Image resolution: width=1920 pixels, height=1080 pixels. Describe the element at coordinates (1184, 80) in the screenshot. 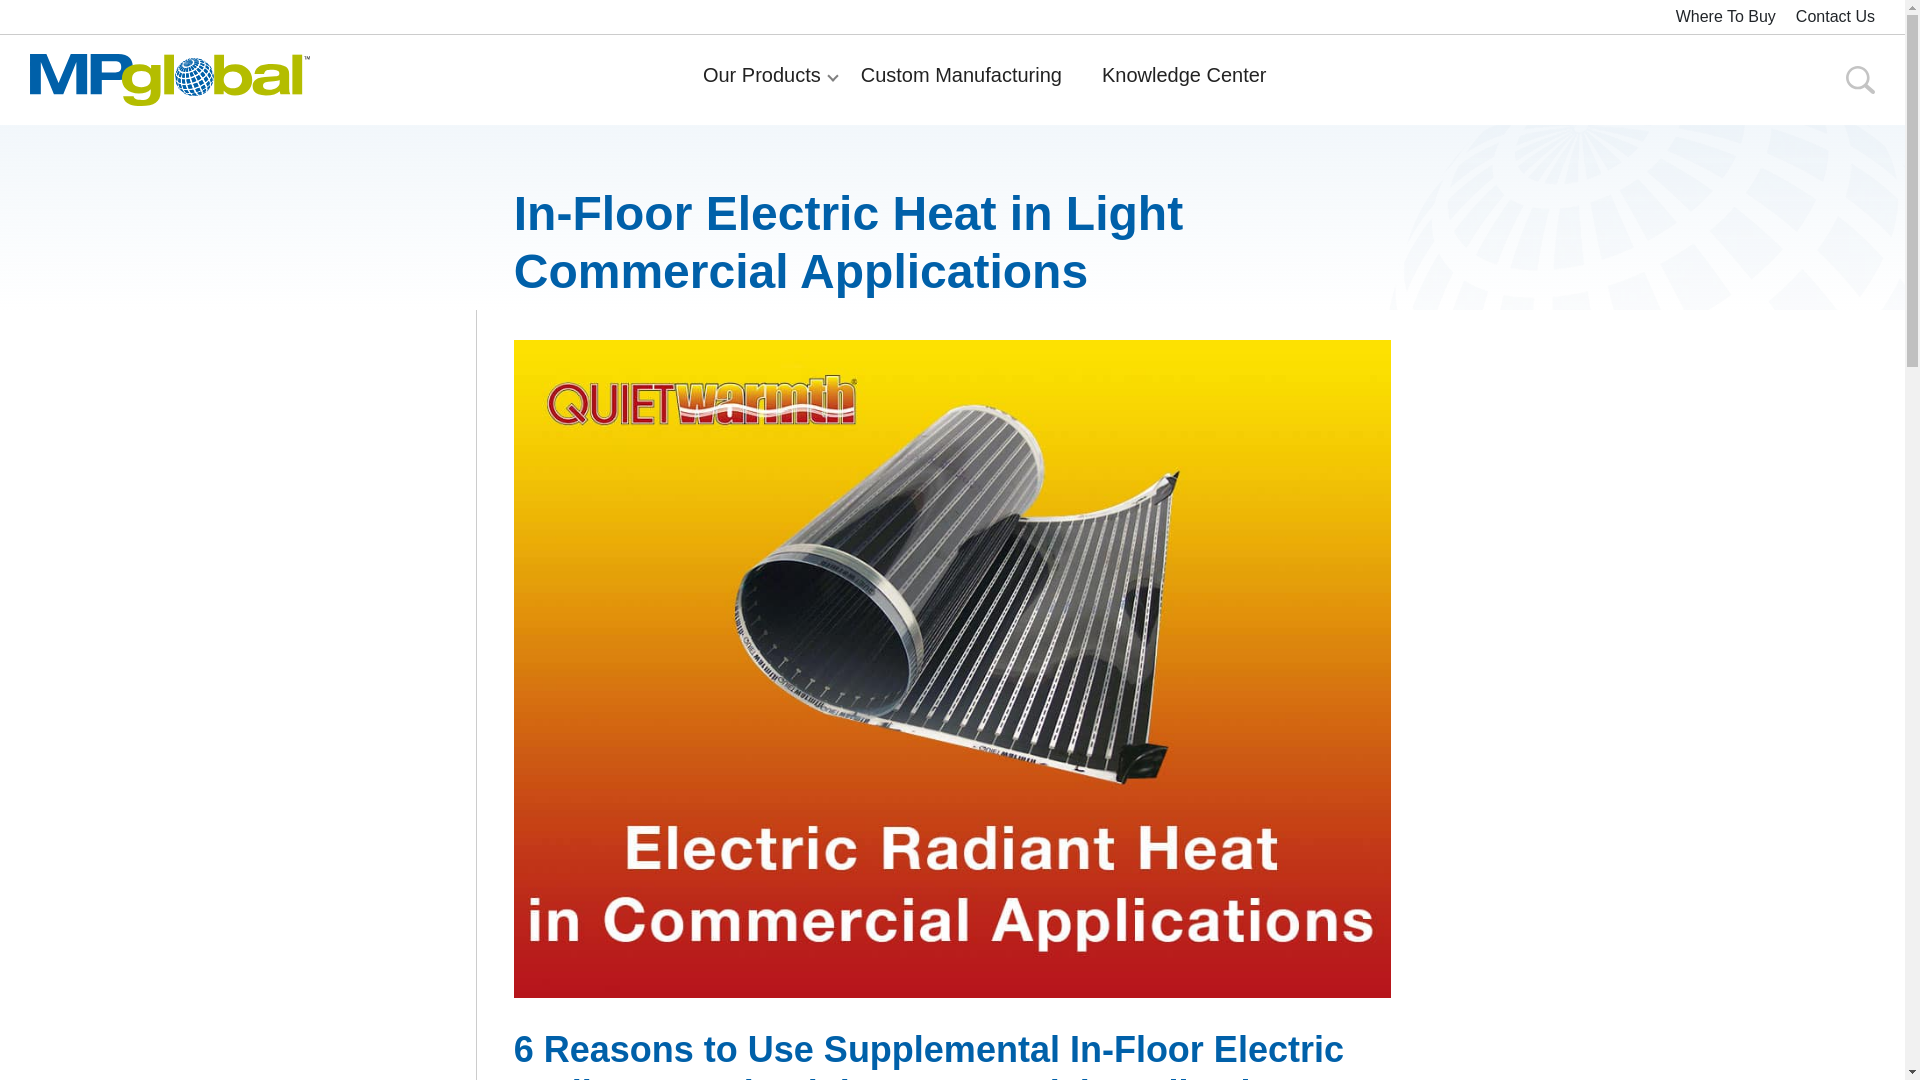

I see `Knowledge Center` at that location.